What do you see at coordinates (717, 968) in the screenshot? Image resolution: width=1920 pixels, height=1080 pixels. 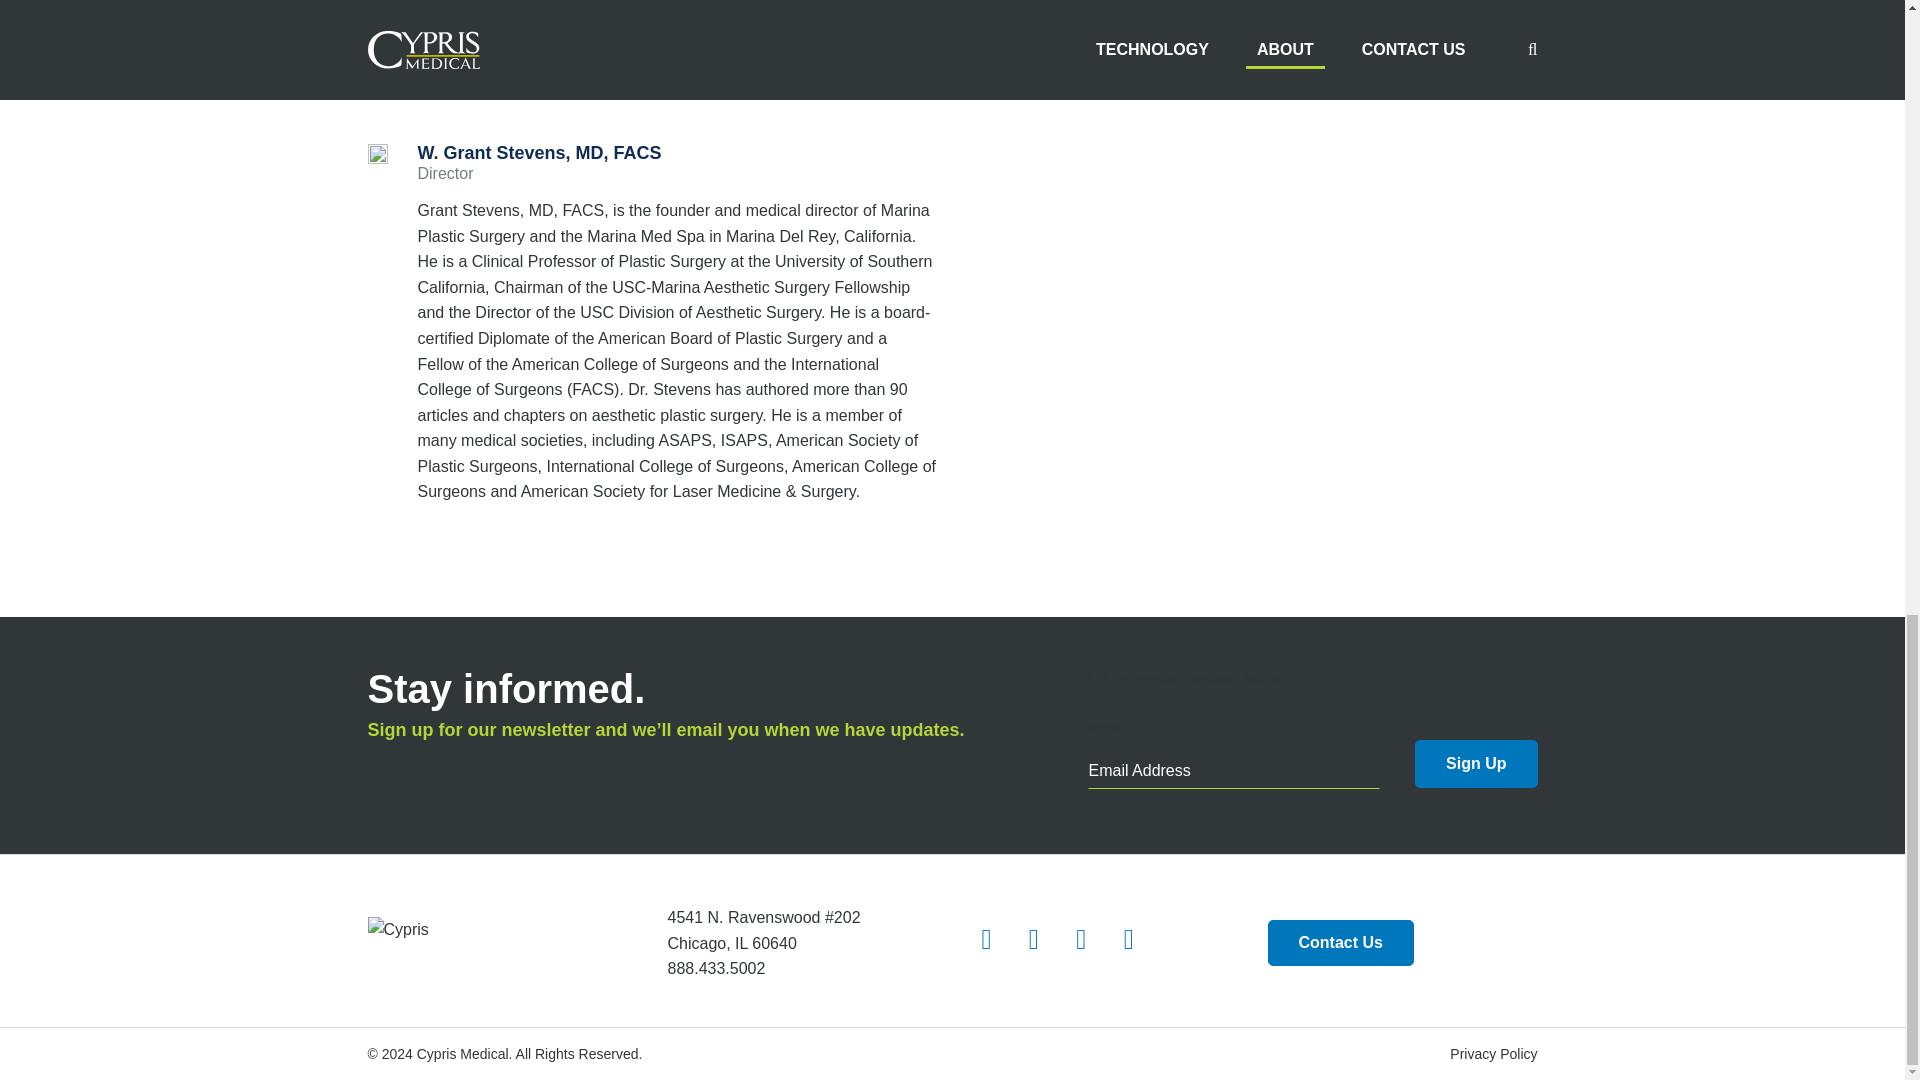 I see `888.433.5002` at bounding box center [717, 968].